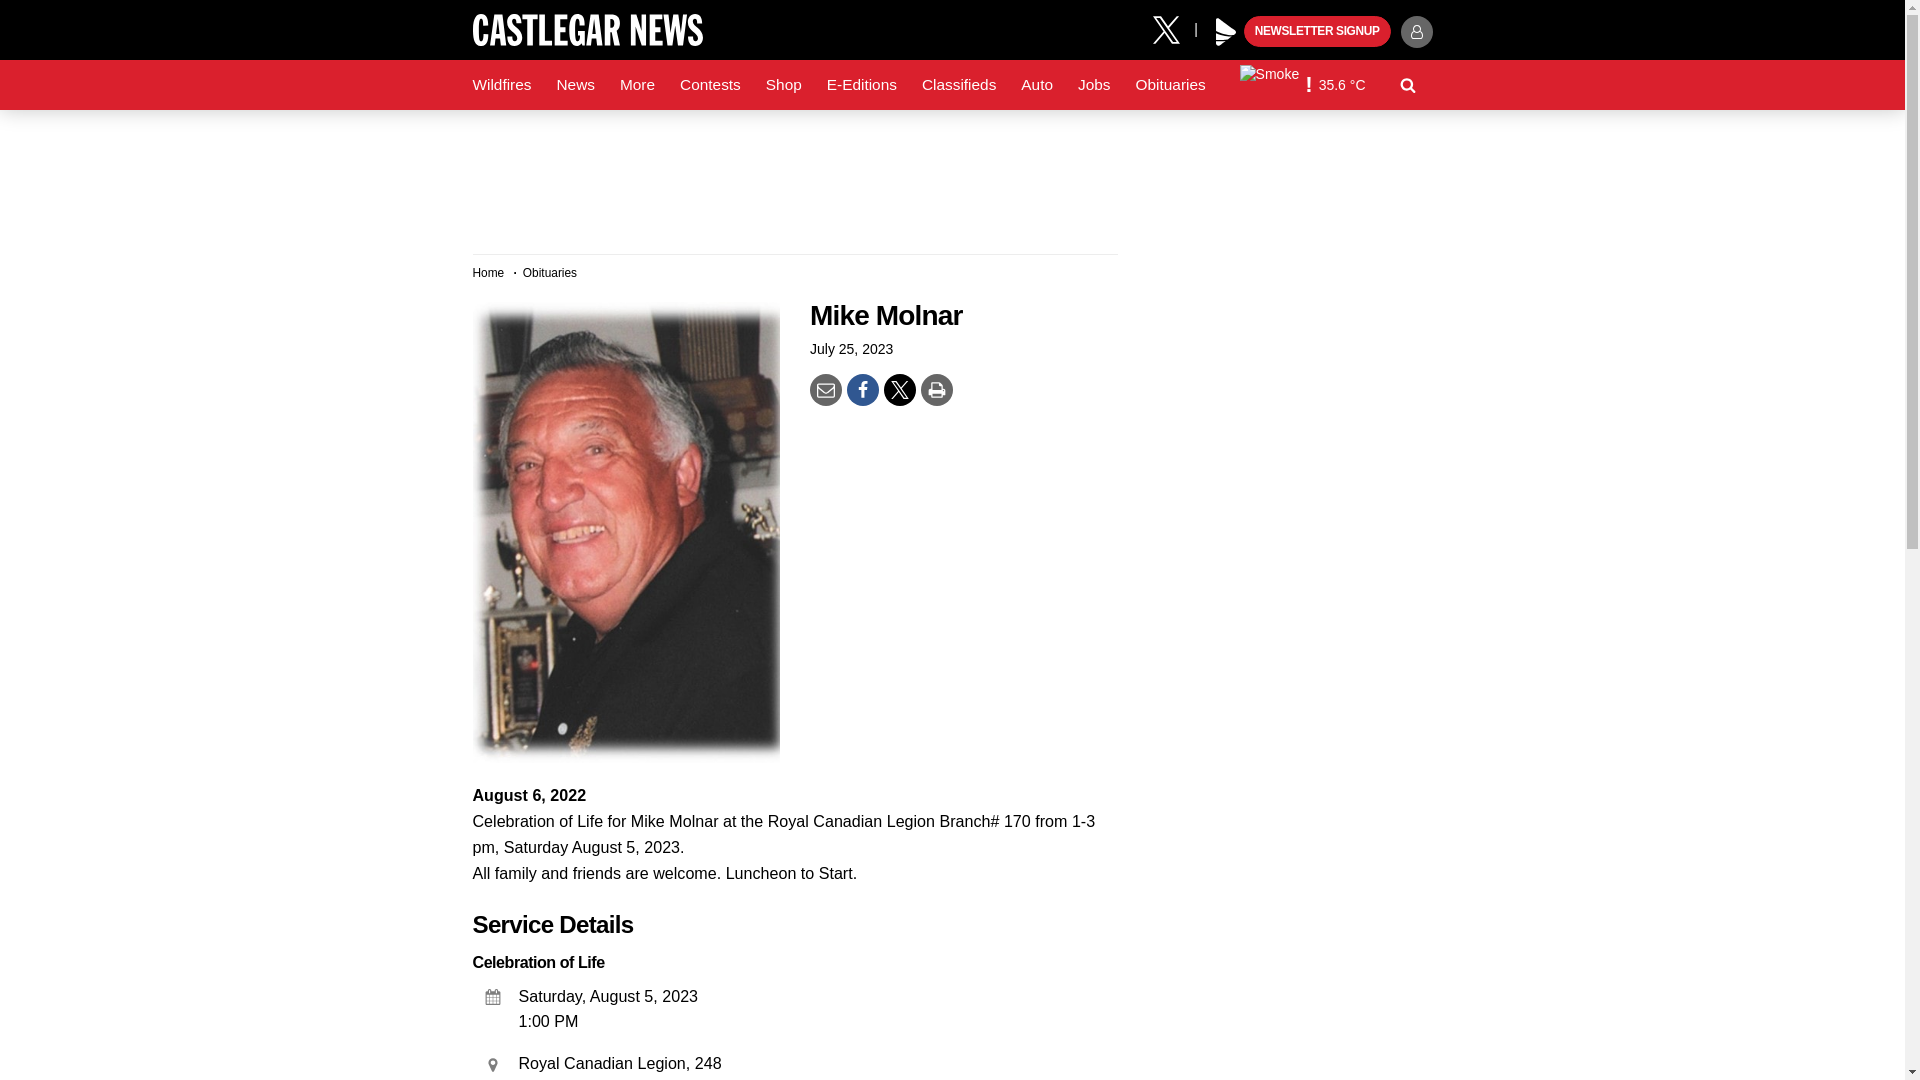 Image resolution: width=1920 pixels, height=1080 pixels. What do you see at coordinates (1226, 32) in the screenshot?
I see `Black Press Media` at bounding box center [1226, 32].